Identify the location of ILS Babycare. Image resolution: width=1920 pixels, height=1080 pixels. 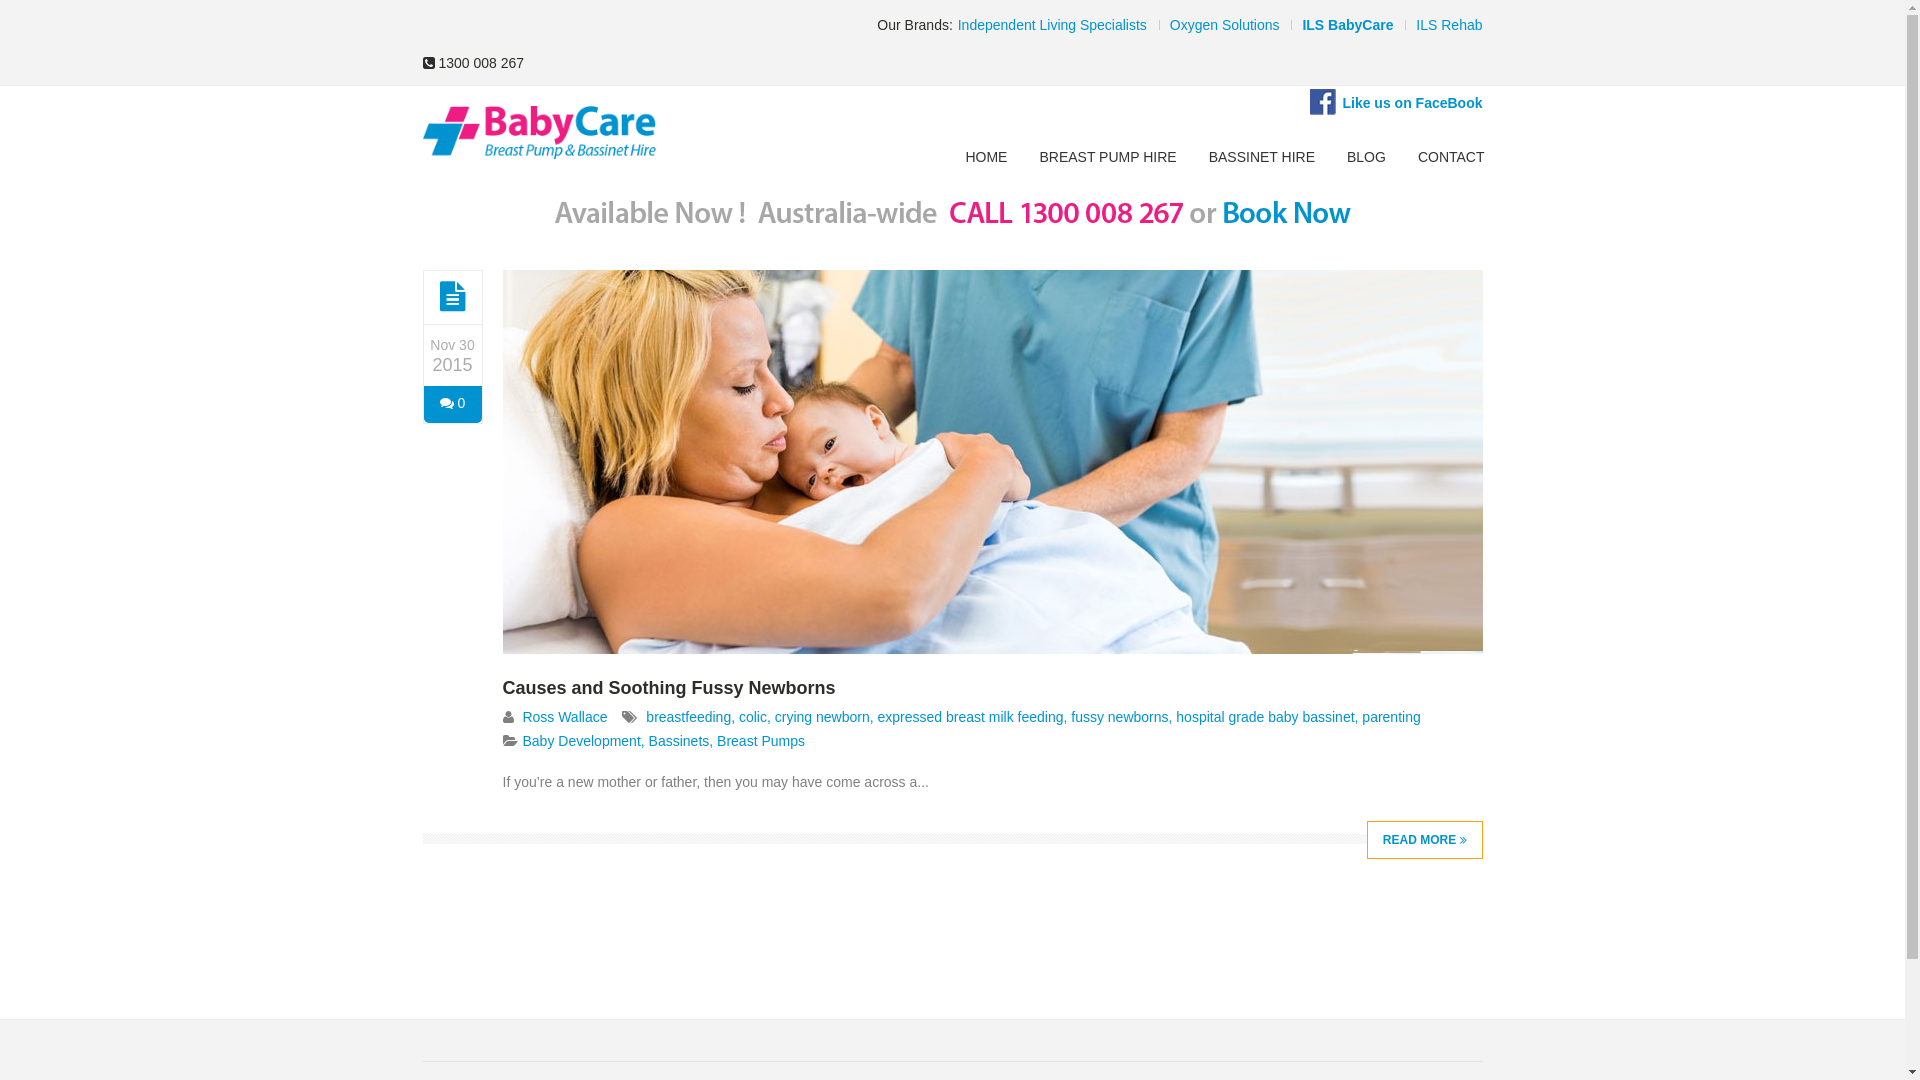
(538, 132).